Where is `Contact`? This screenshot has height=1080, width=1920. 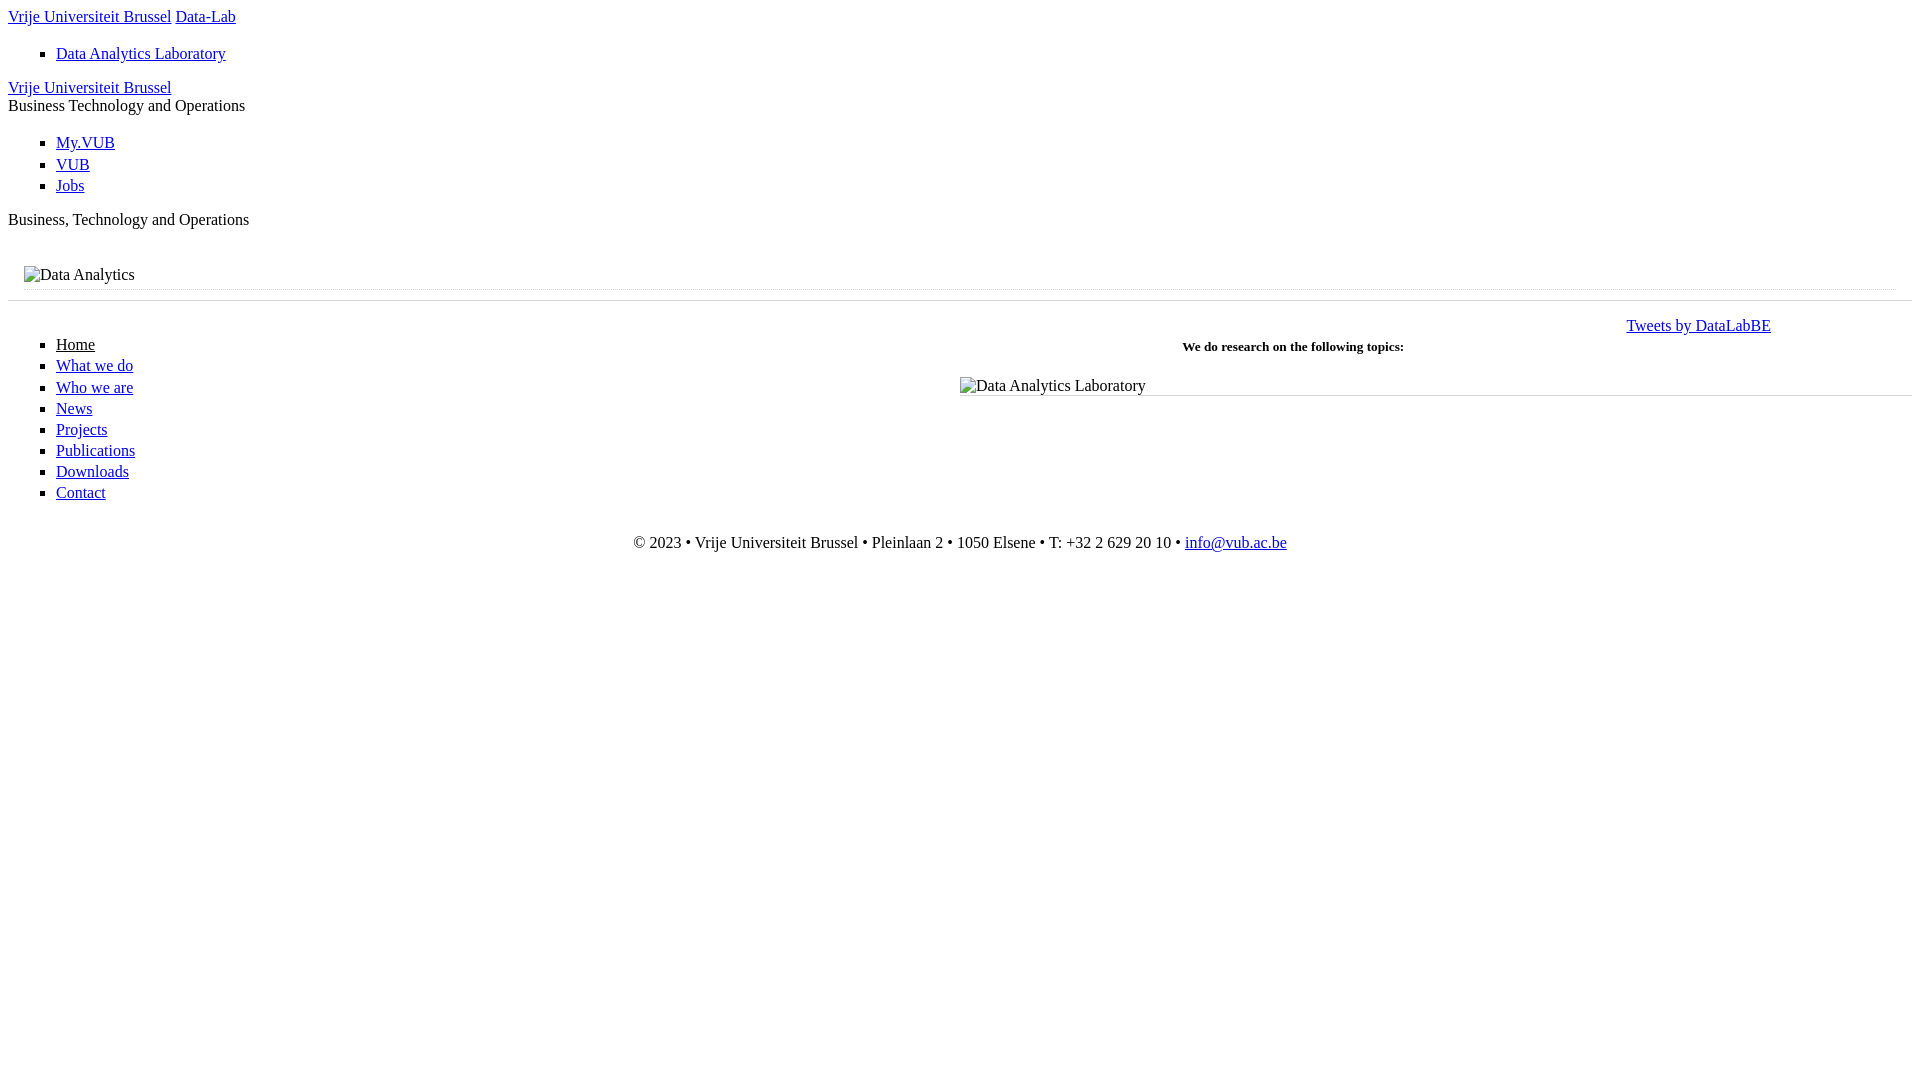
Contact is located at coordinates (81, 492).